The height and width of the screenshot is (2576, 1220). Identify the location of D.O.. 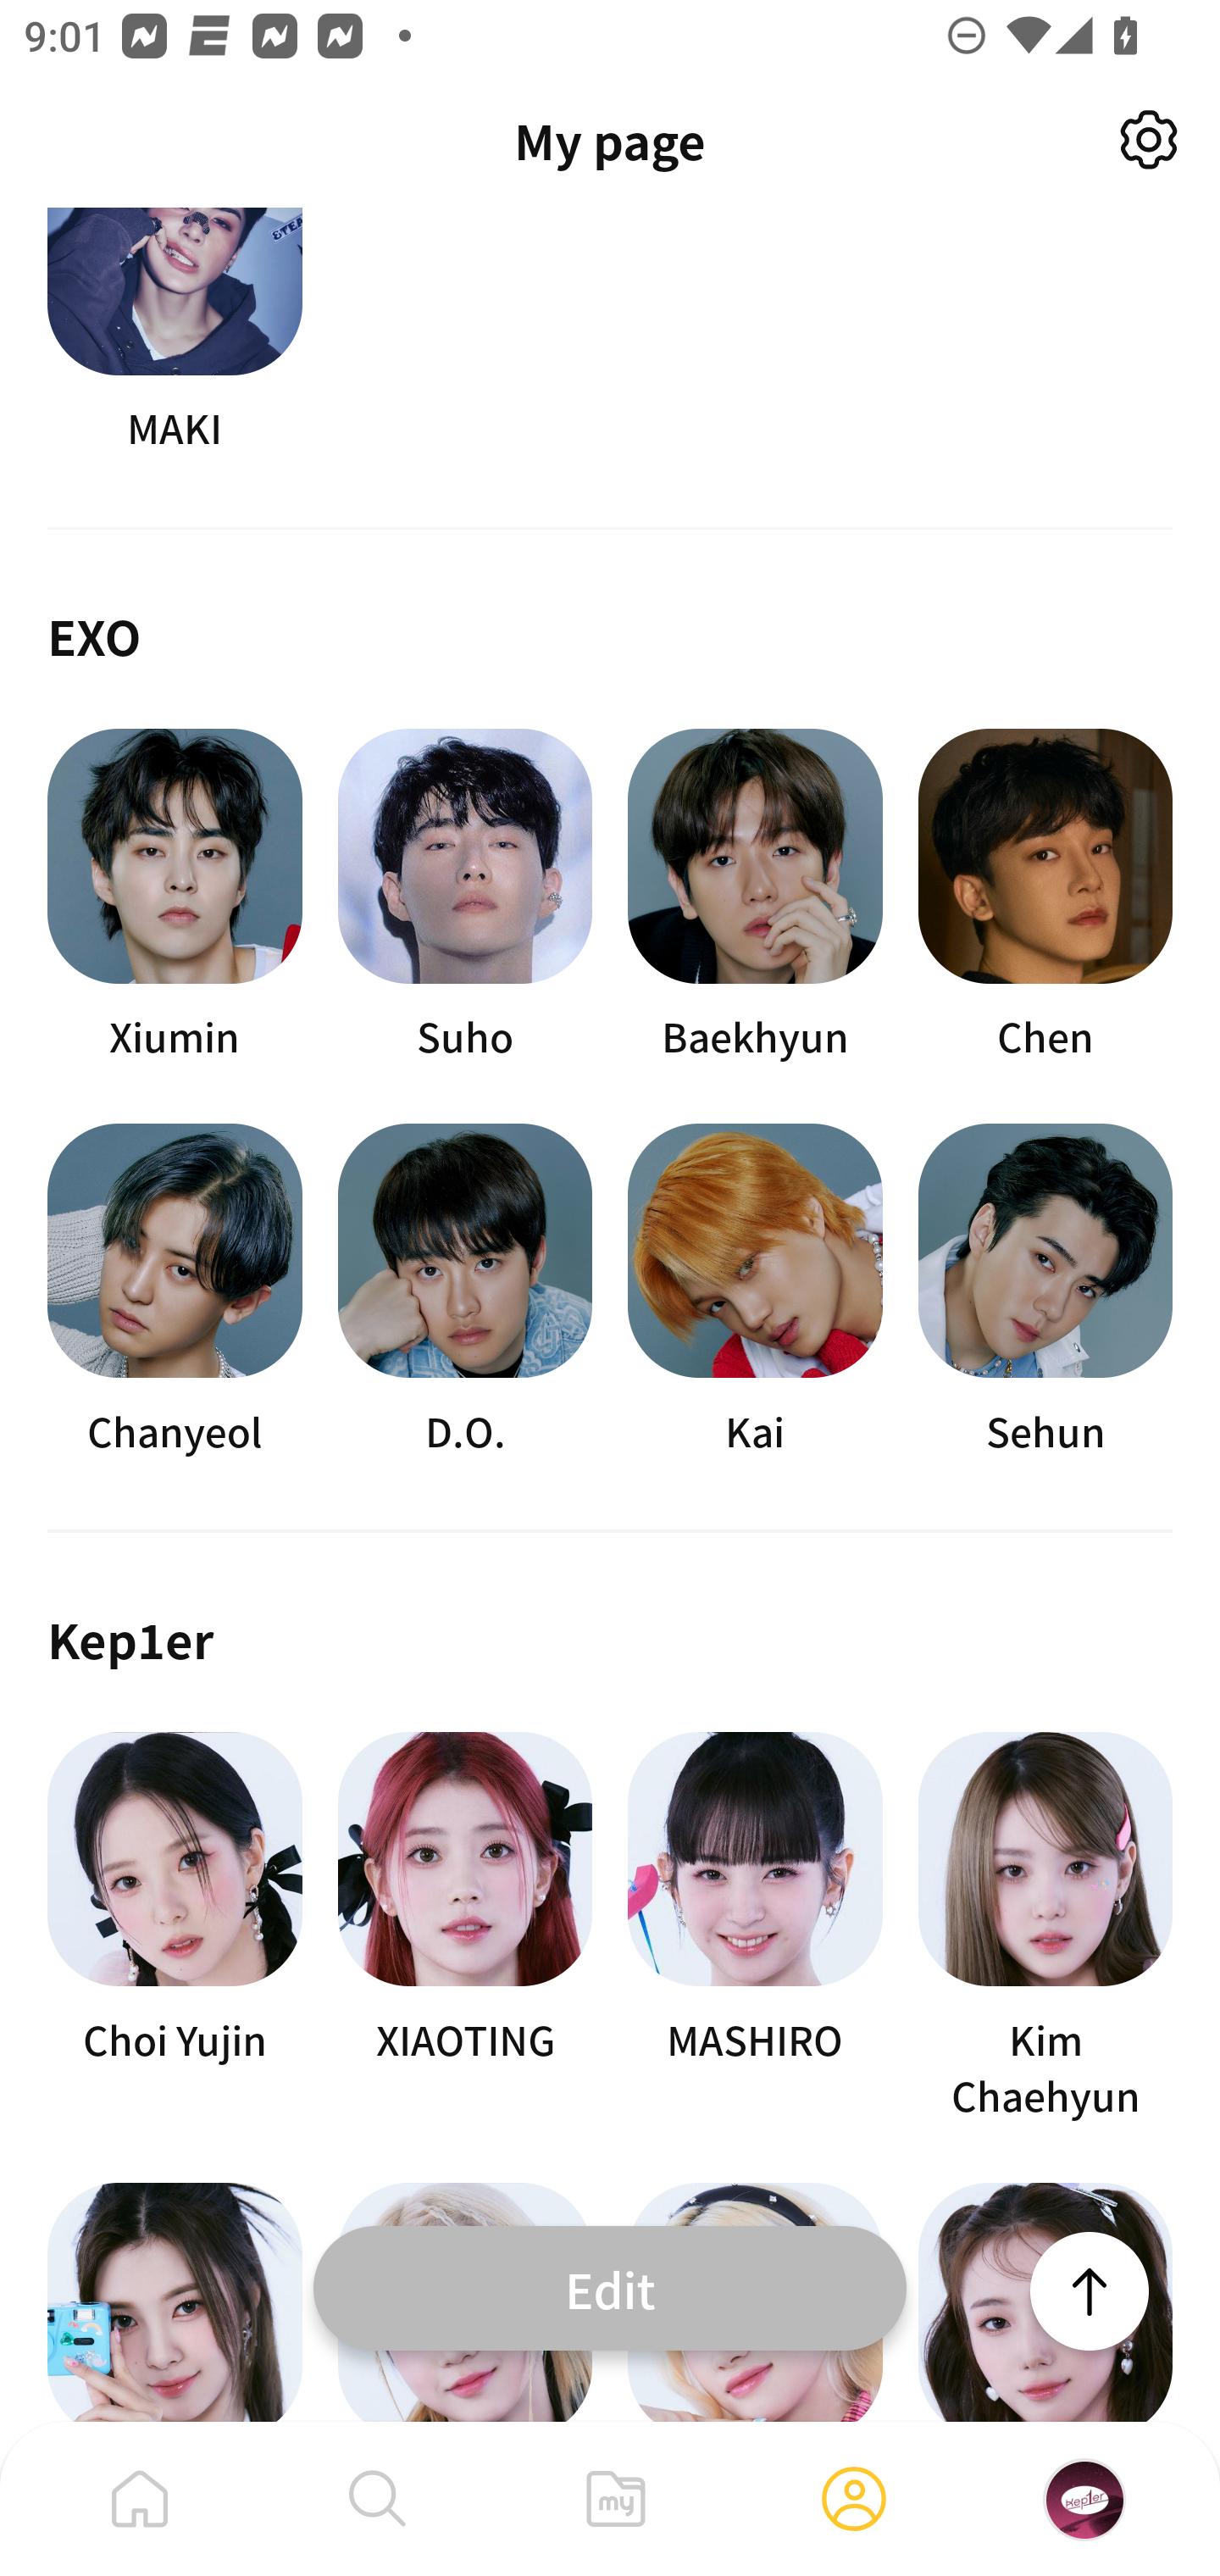
(464, 1290).